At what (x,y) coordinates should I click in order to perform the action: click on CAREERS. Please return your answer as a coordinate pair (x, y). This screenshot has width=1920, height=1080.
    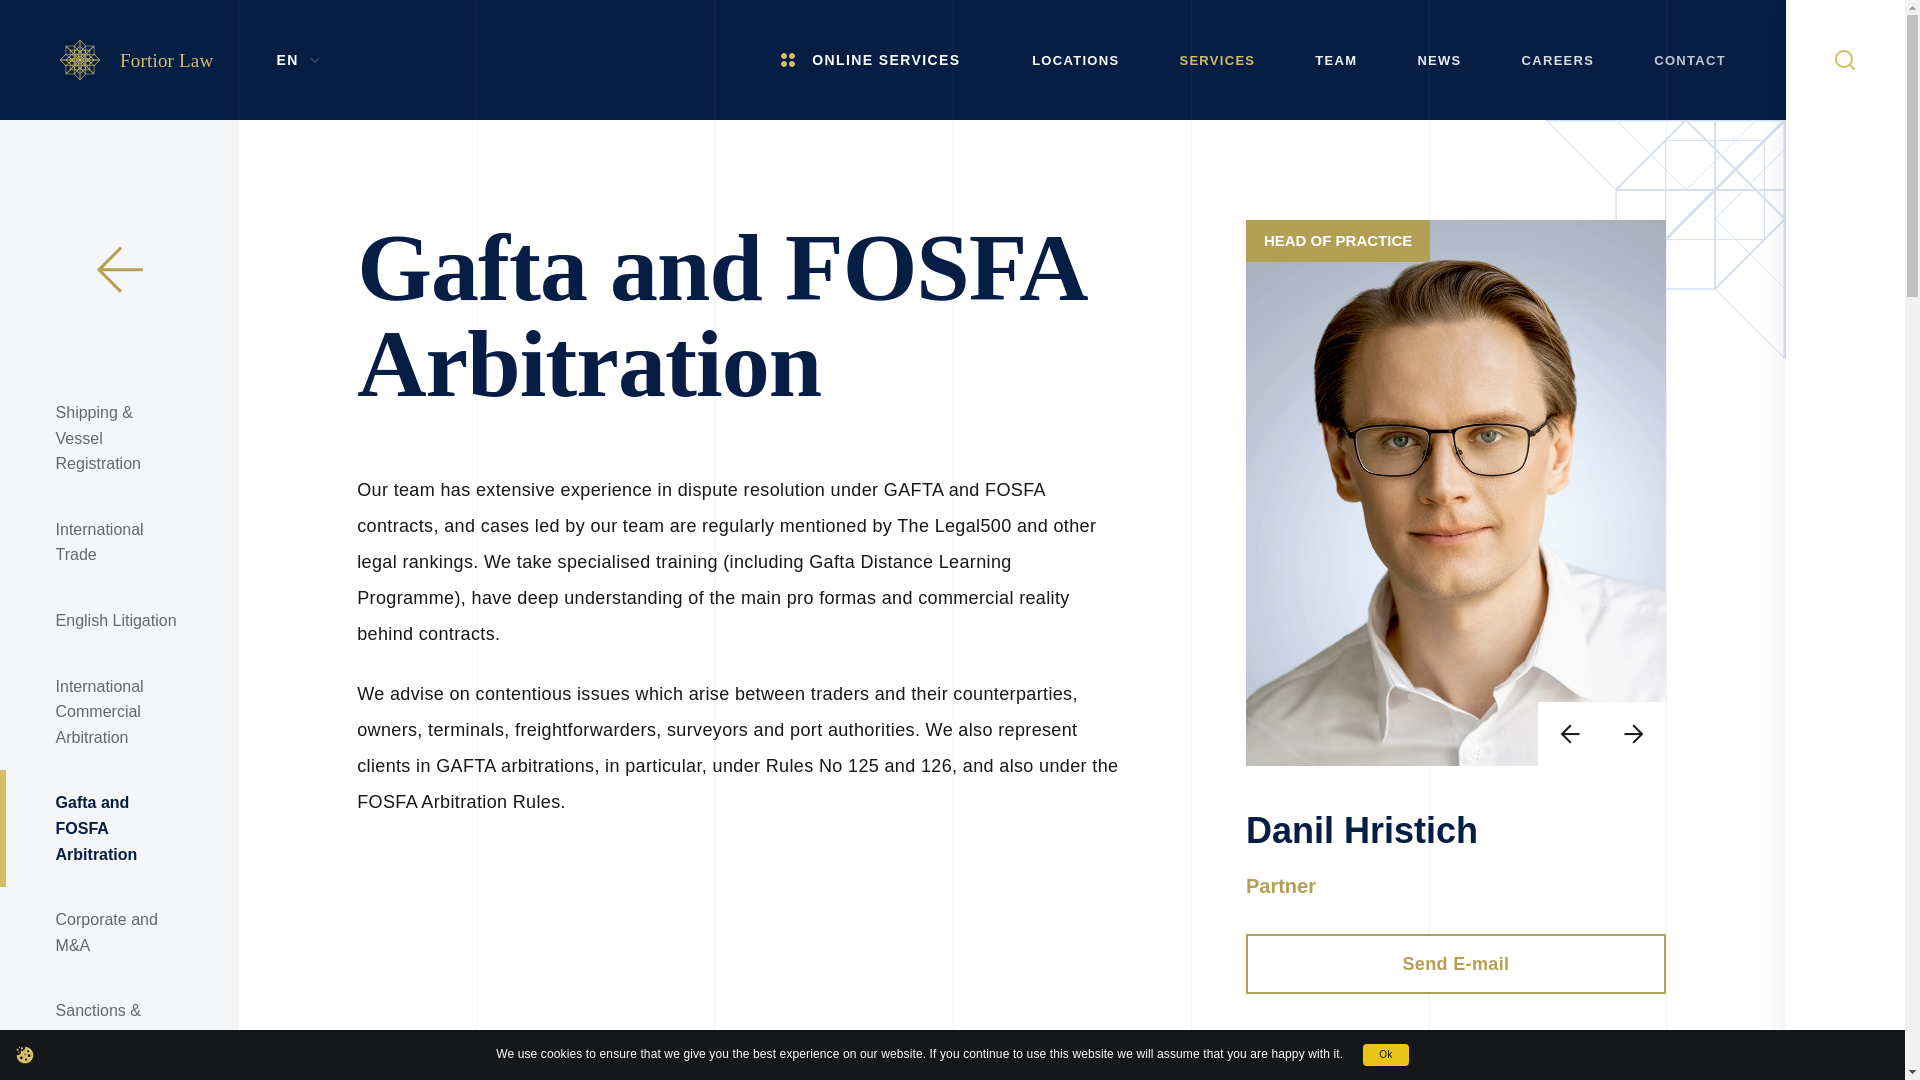
    Looking at the image, I should click on (1558, 60).